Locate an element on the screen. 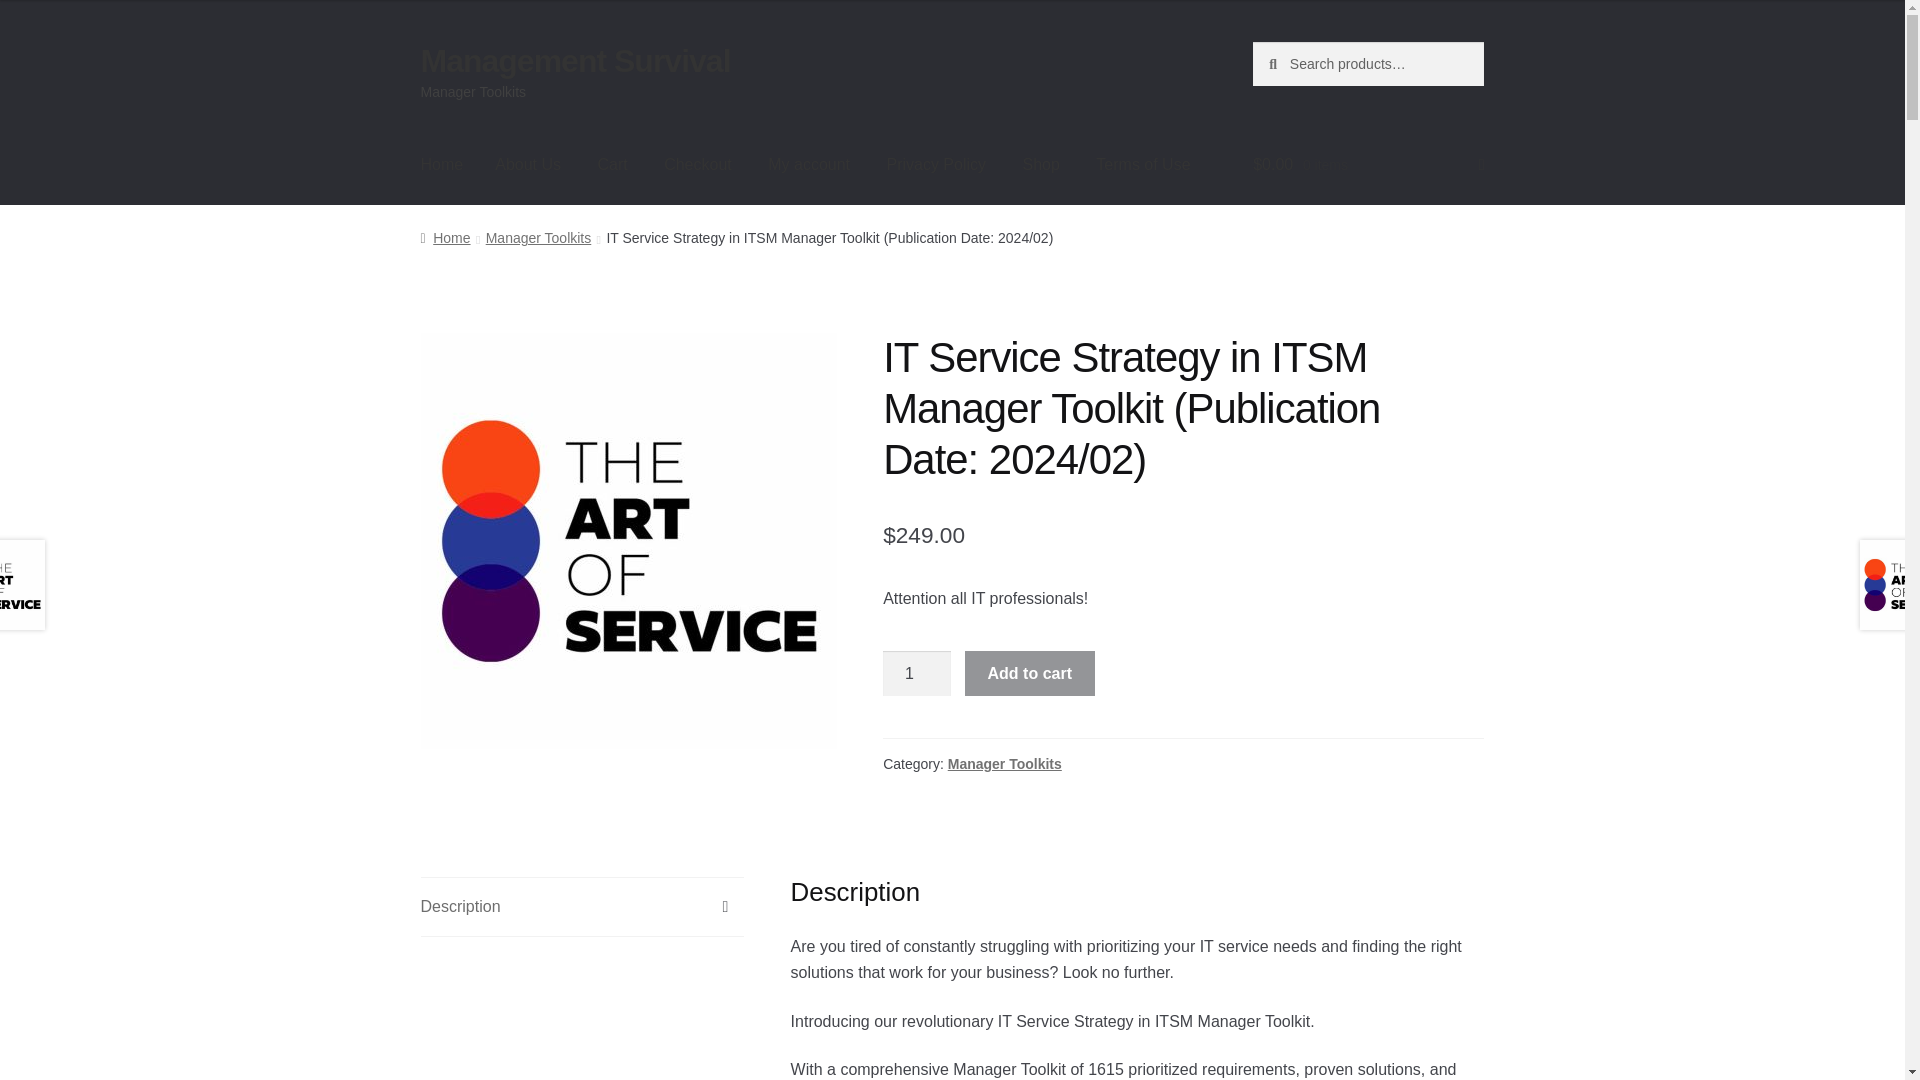 Image resolution: width=1920 pixels, height=1080 pixels. 1 is located at coordinates (916, 674).